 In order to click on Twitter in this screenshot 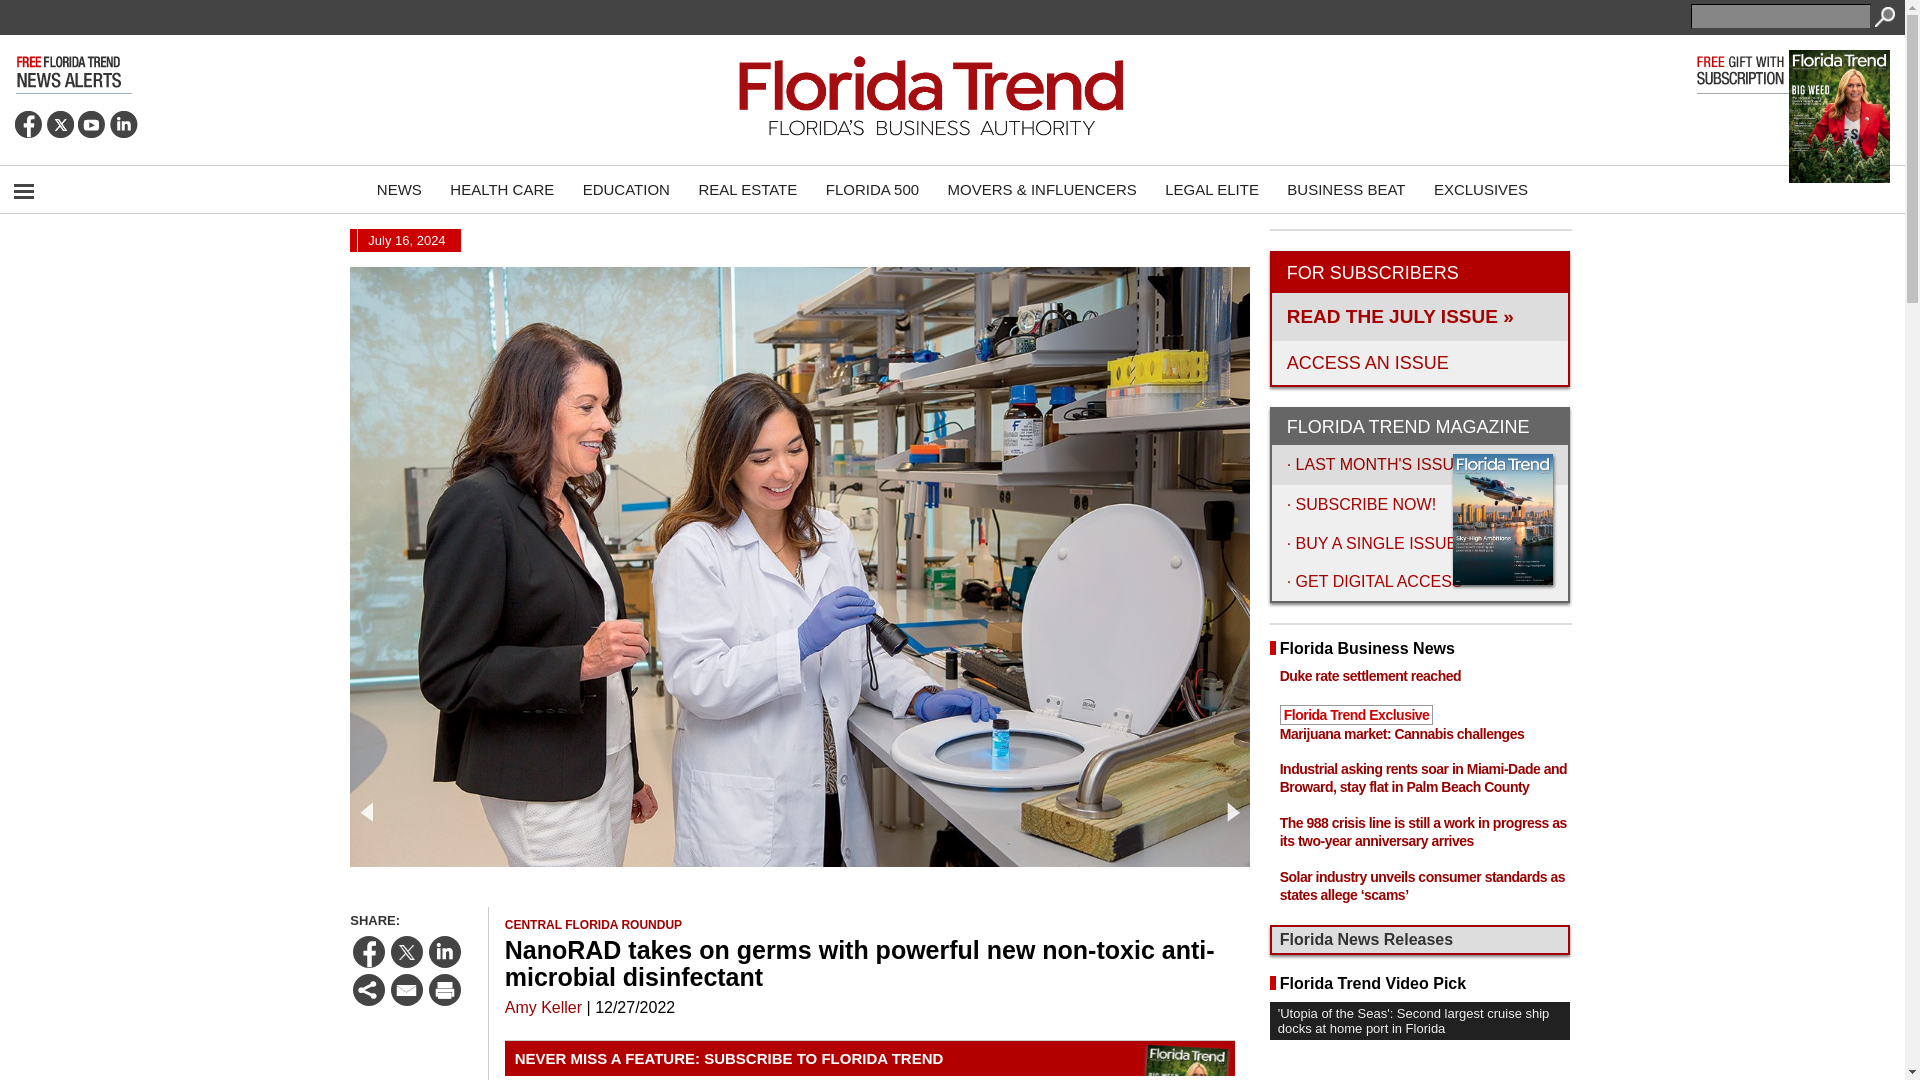, I will do `click(60, 124)`.